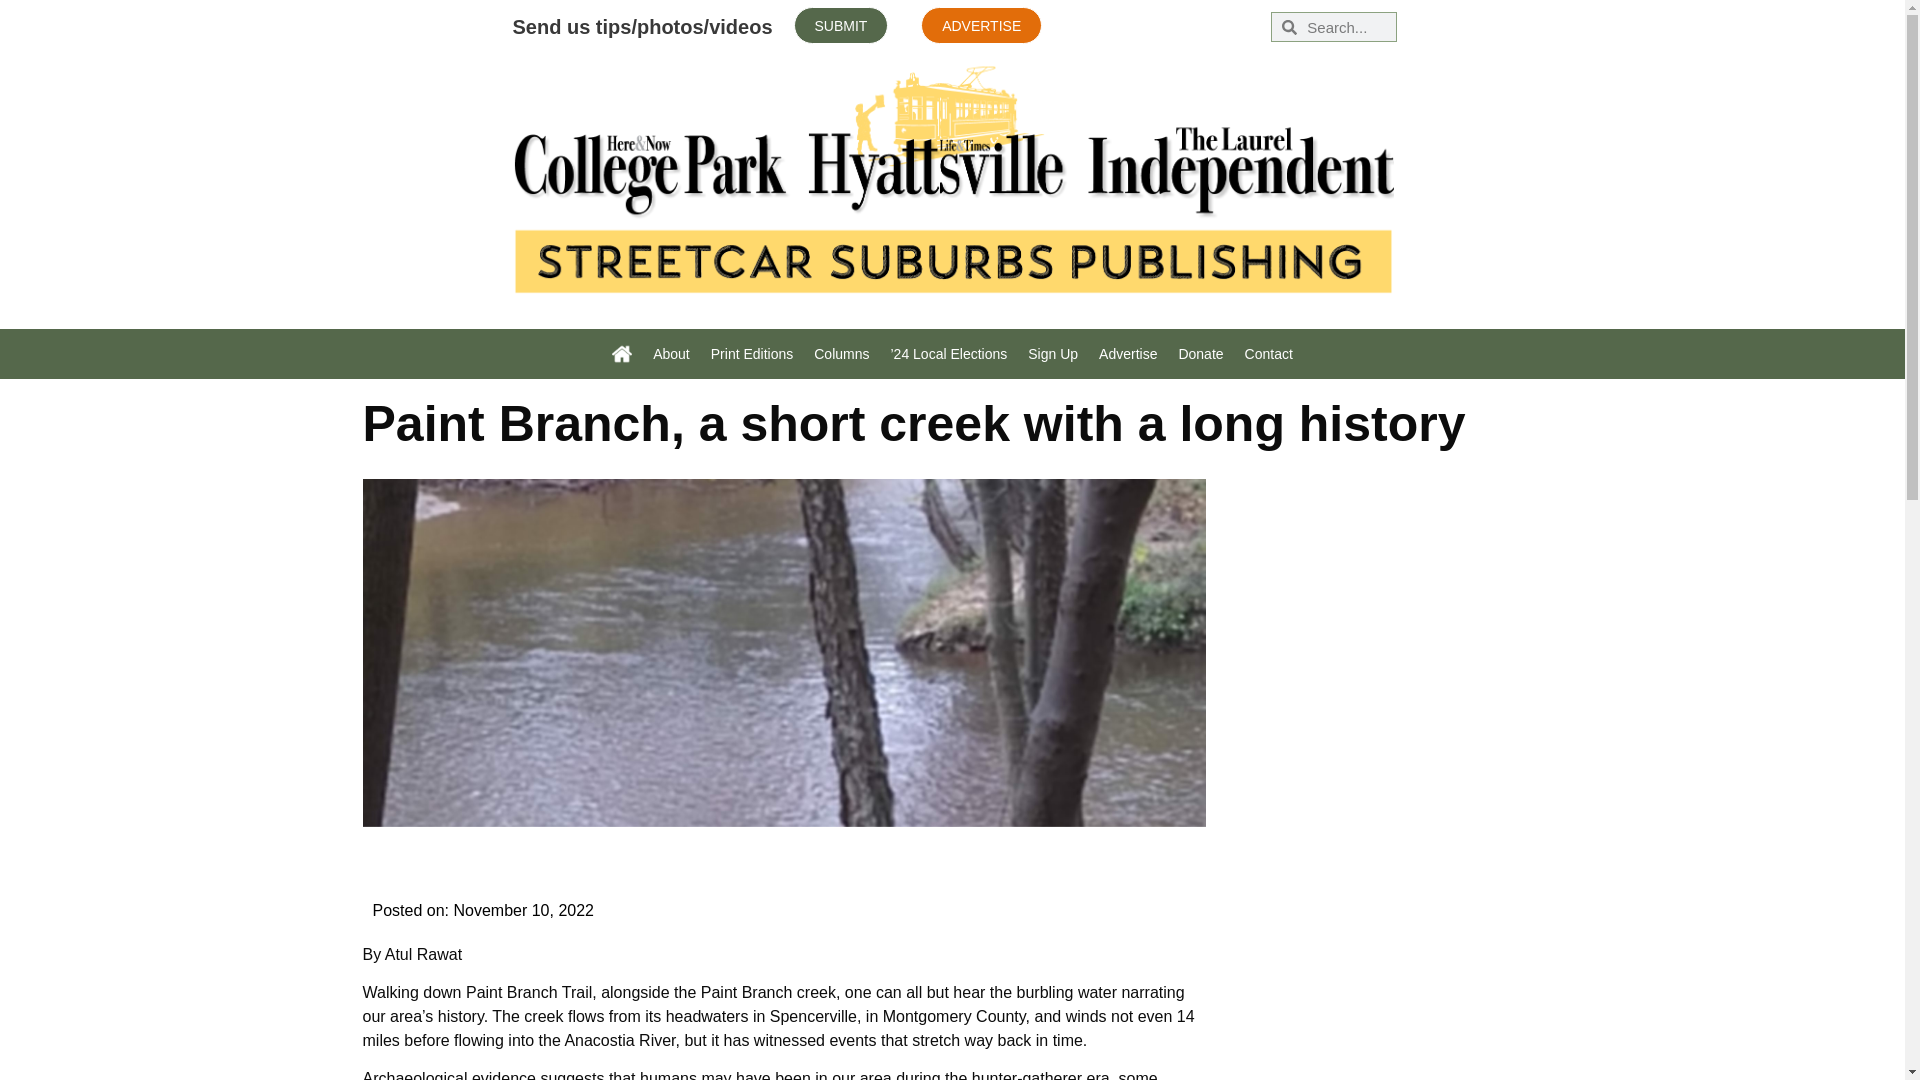  Describe the element at coordinates (672, 354) in the screenshot. I see `About` at that location.